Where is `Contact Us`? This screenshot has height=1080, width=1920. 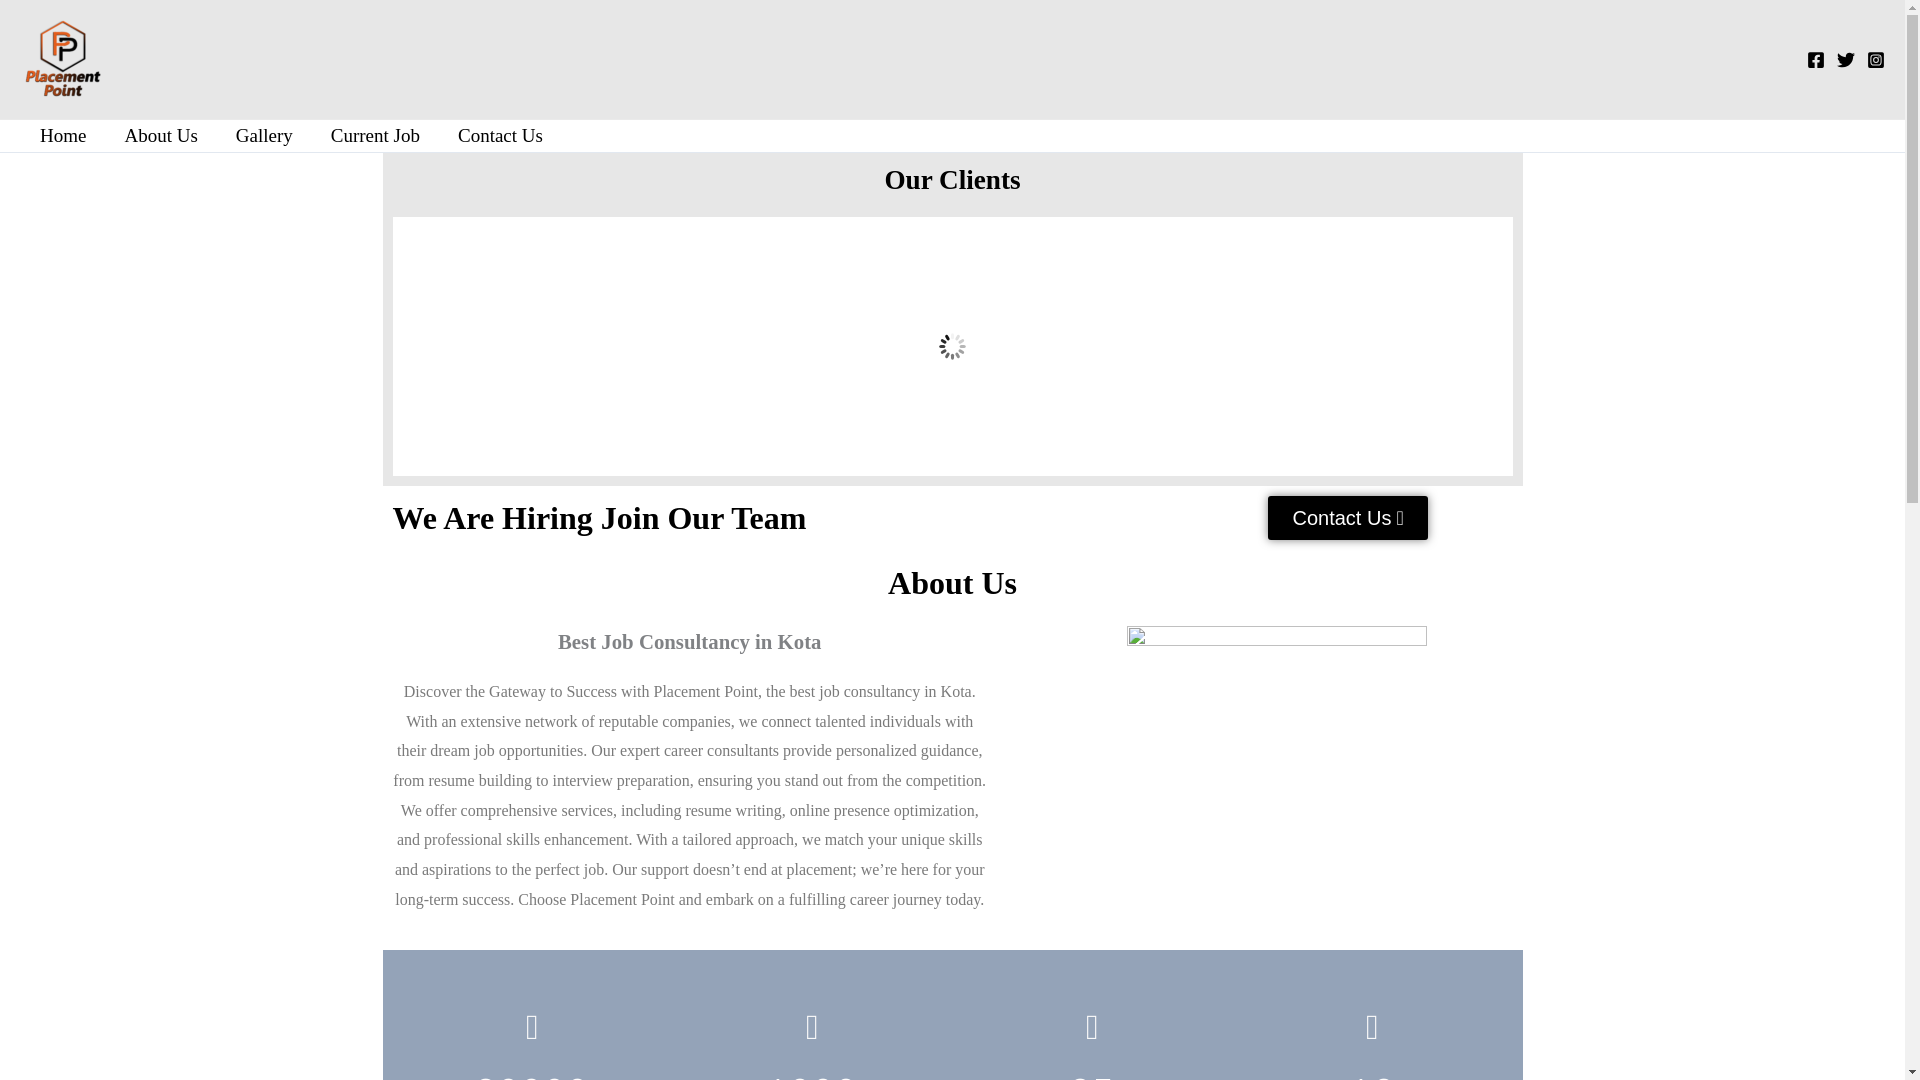 Contact Us is located at coordinates (500, 136).